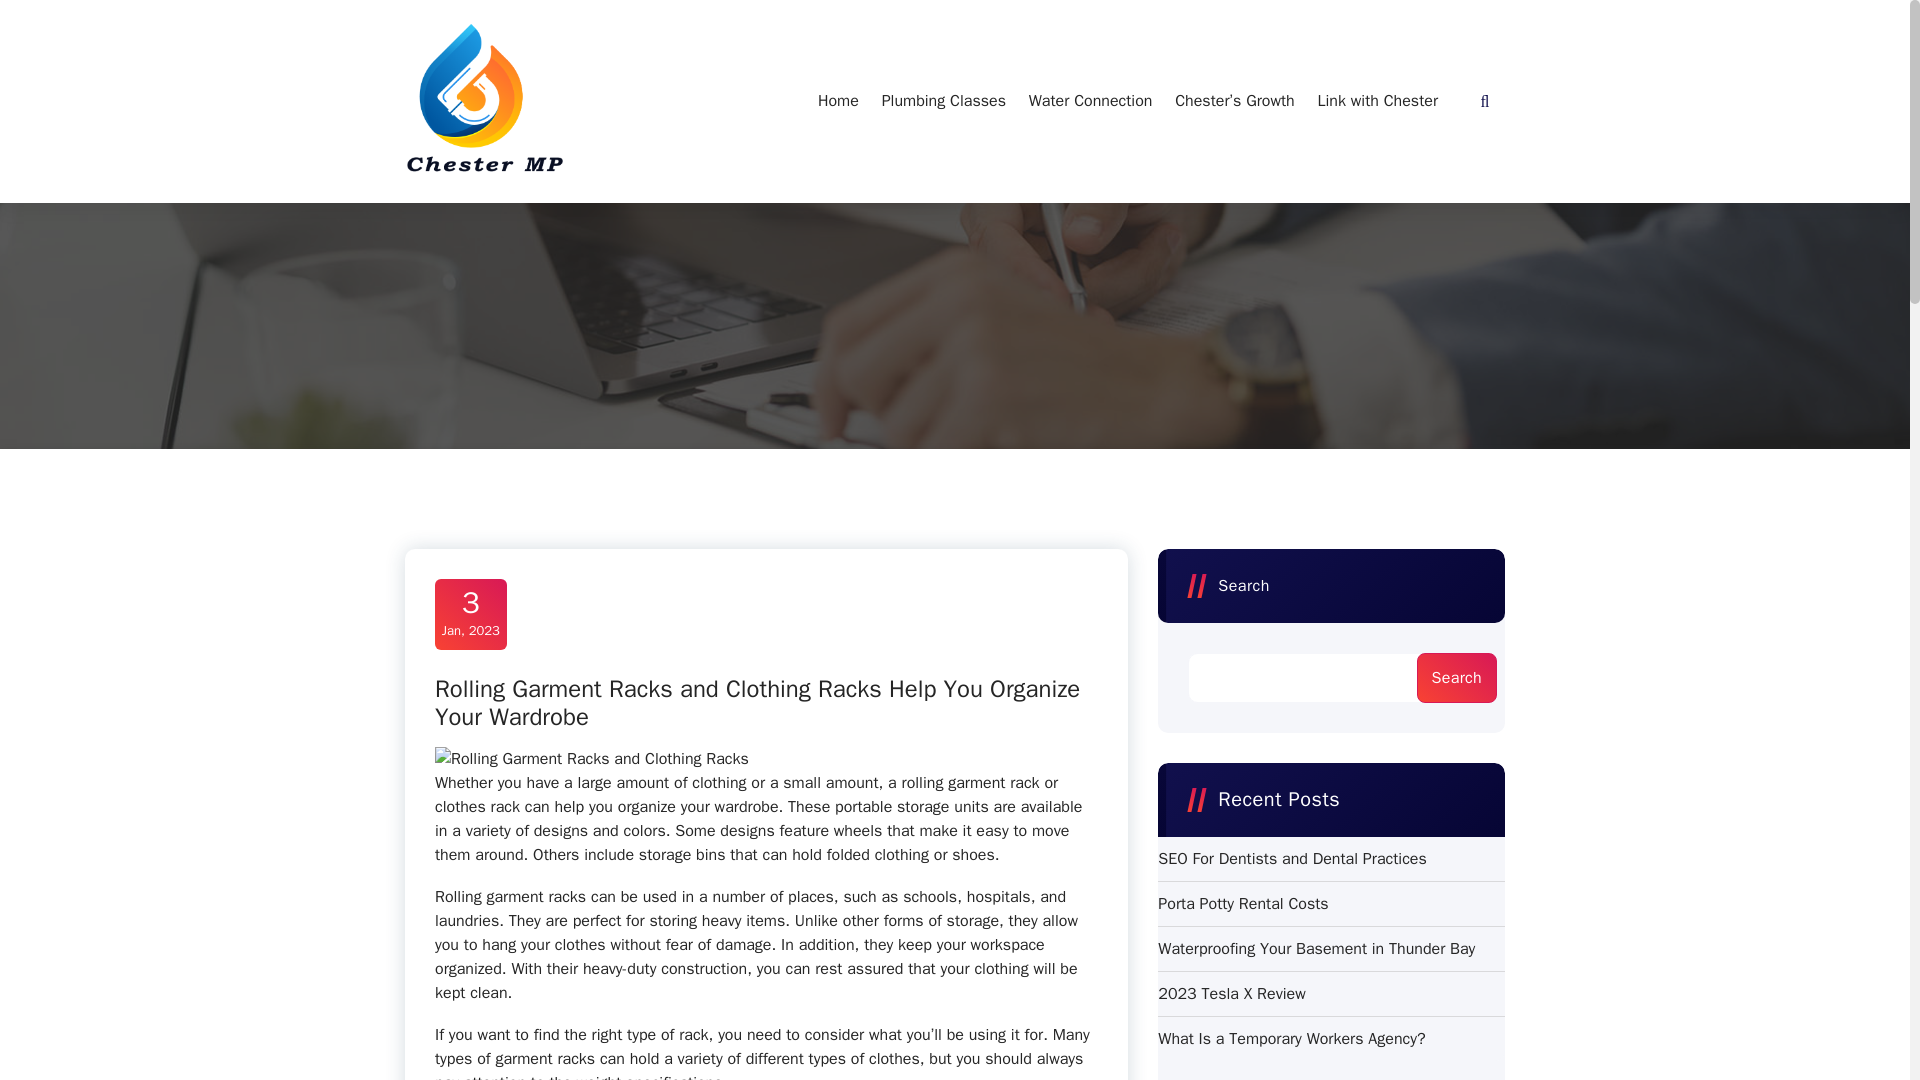 The width and height of the screenshot is (1920, 1080). Describe the element at coordinates (838, 100) in the screenshot. I see `Home` at that location.